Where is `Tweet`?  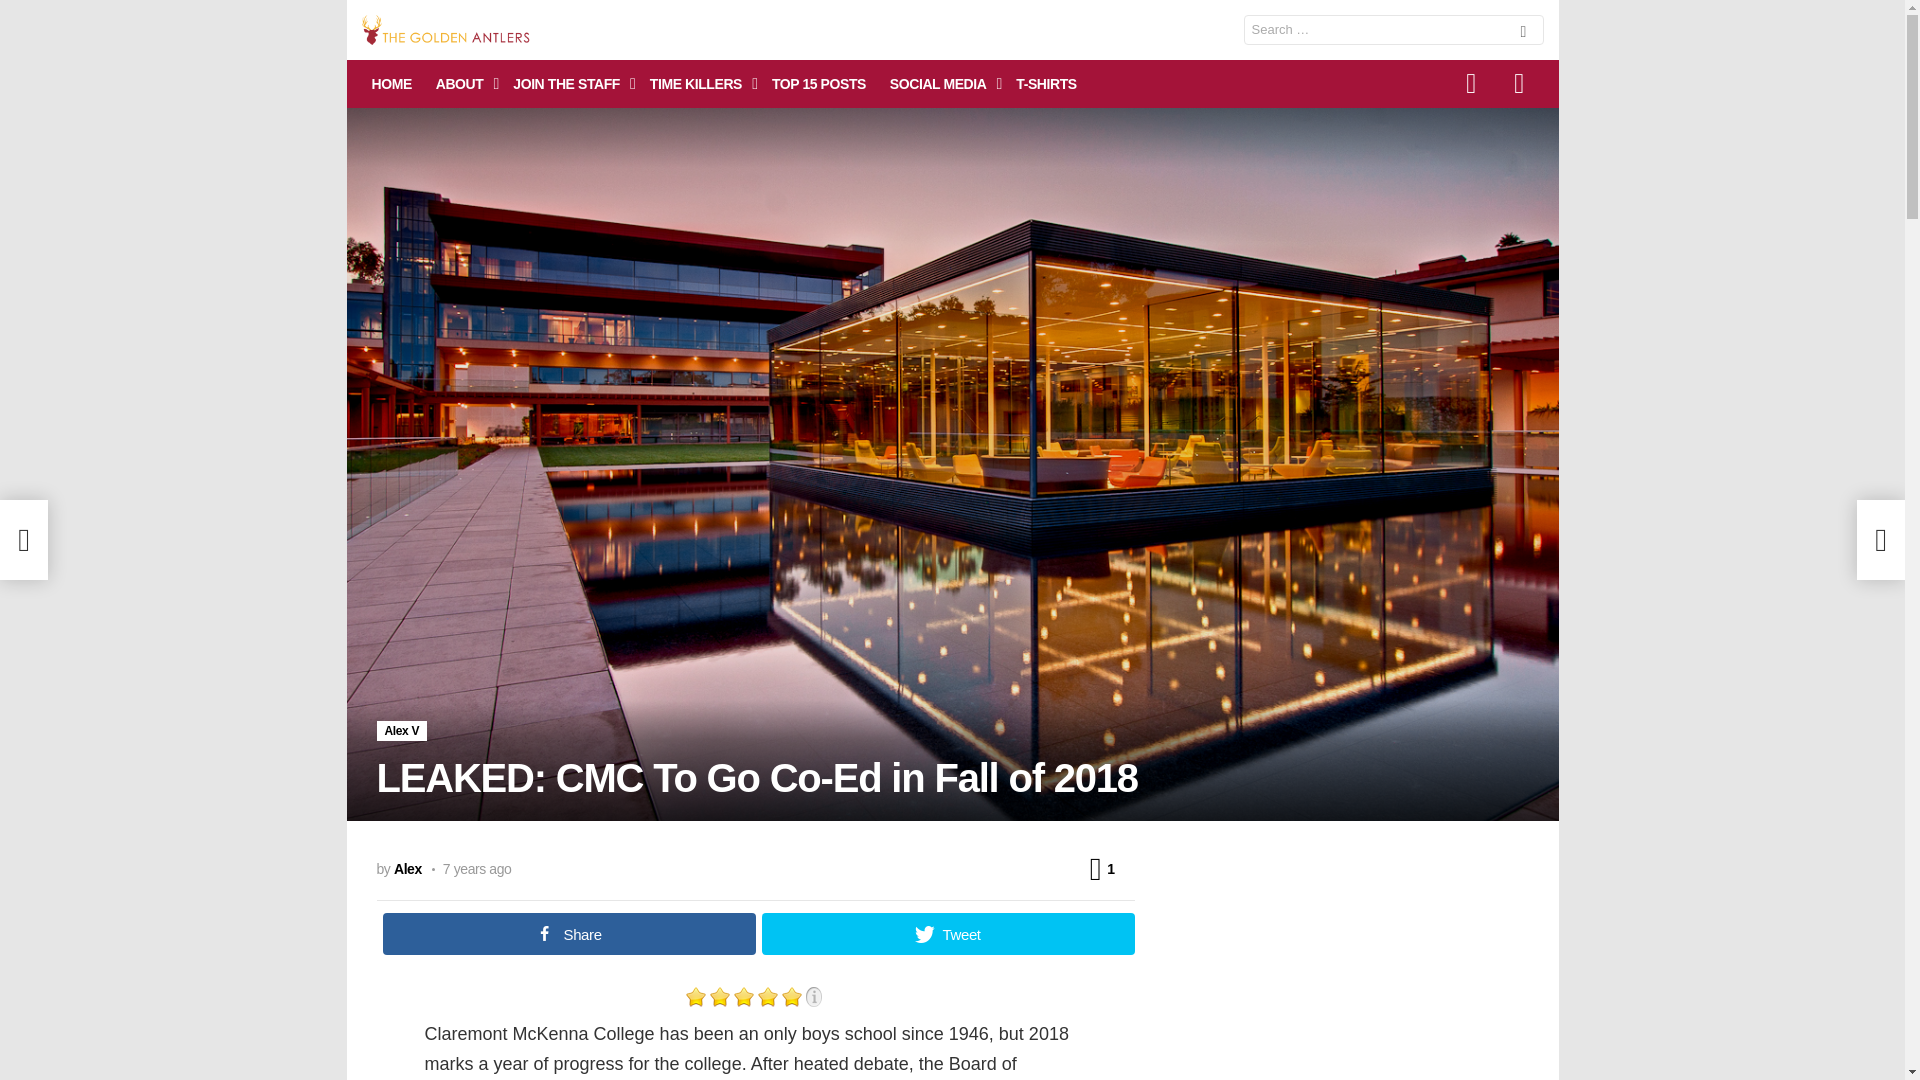 Tweet is located at coordinates (948, 933).